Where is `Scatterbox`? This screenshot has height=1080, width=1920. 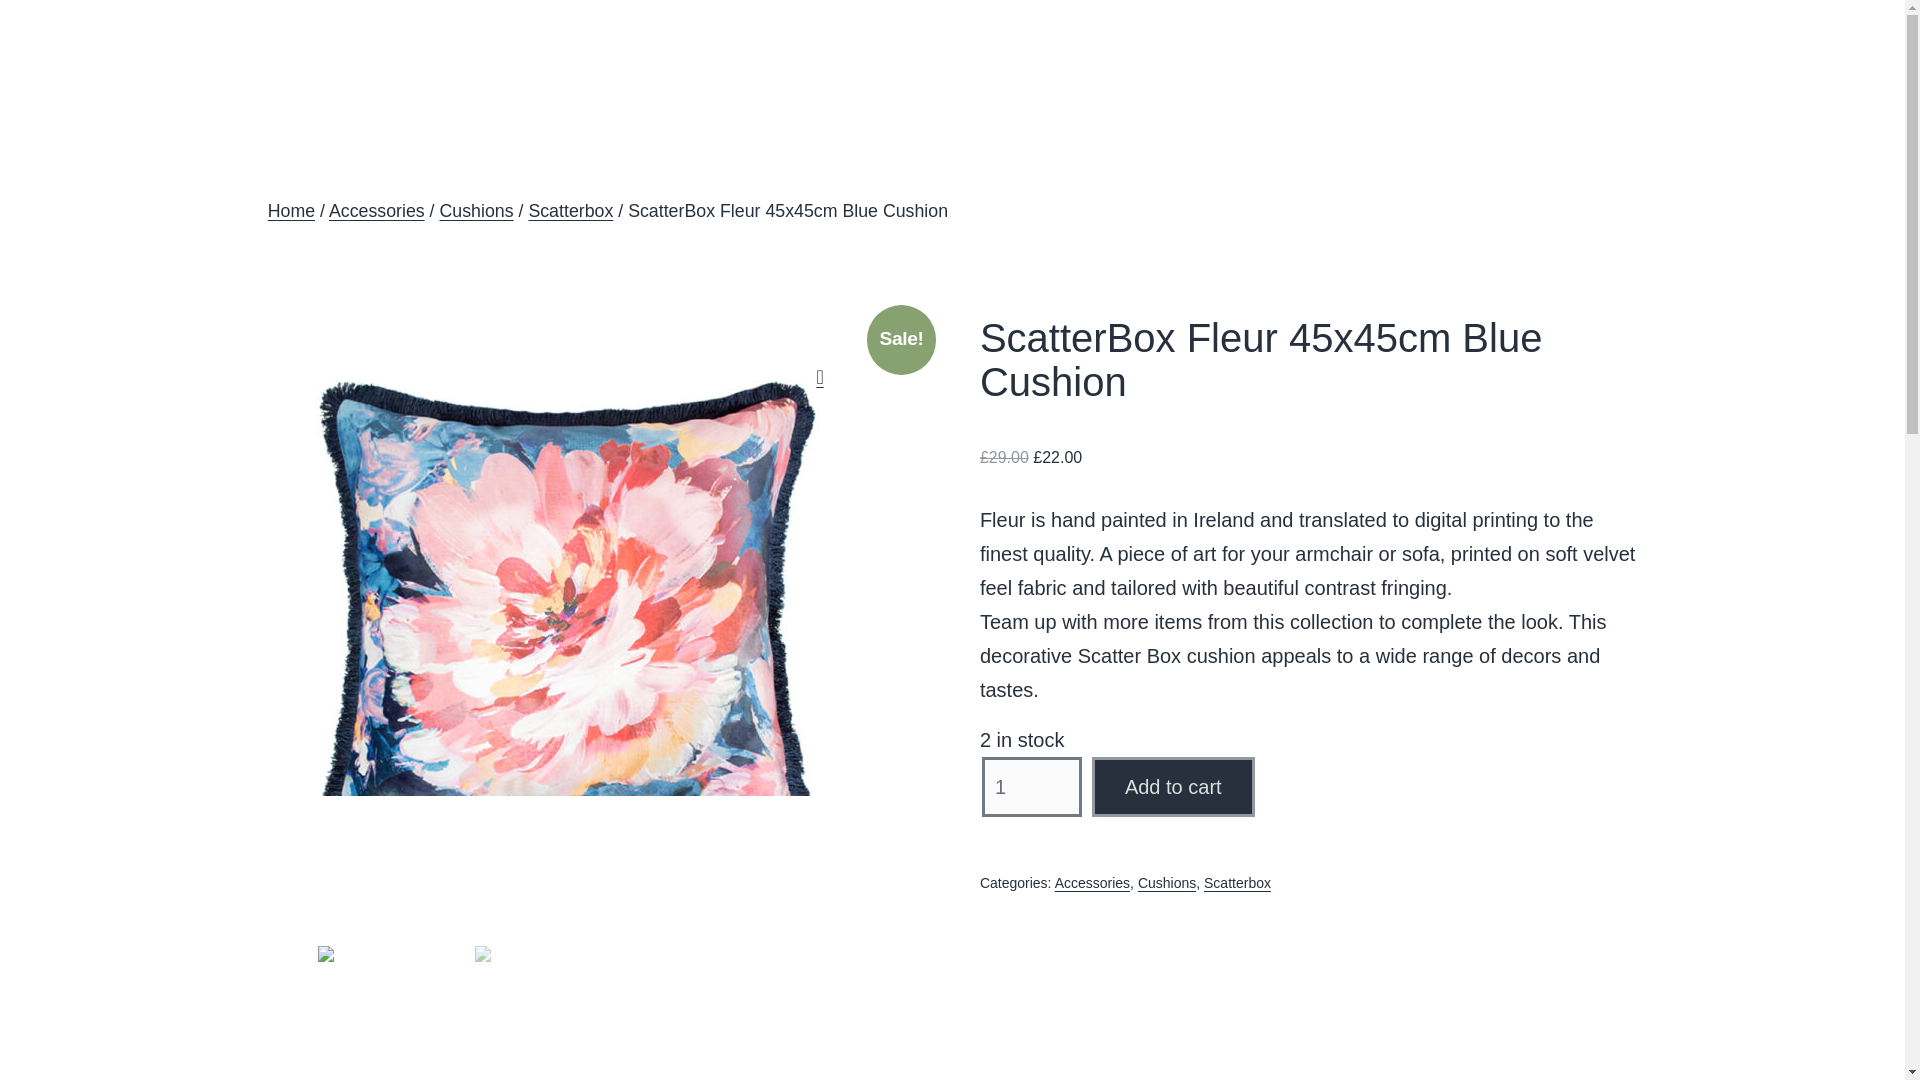
Scatterbox is located at coordinates (1237, 882).